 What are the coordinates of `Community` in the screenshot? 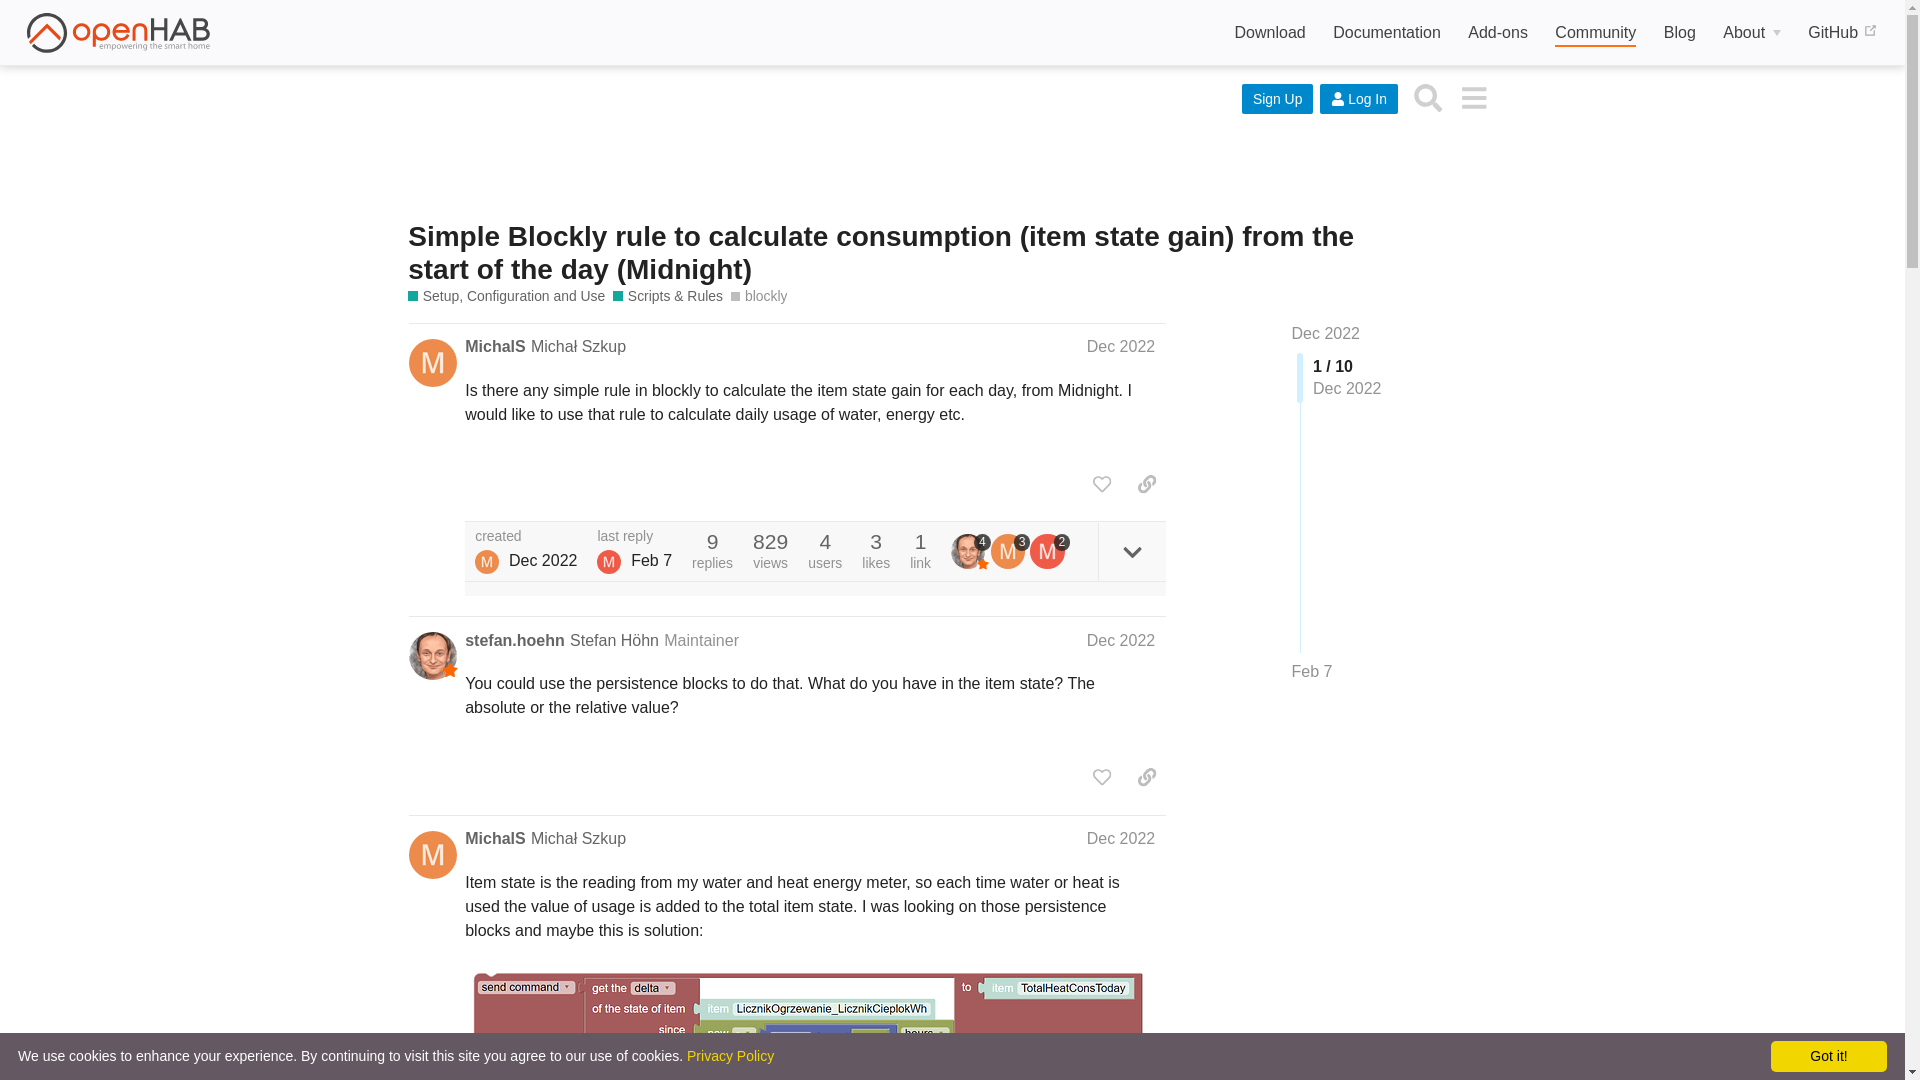 It's located at (1595, 34).